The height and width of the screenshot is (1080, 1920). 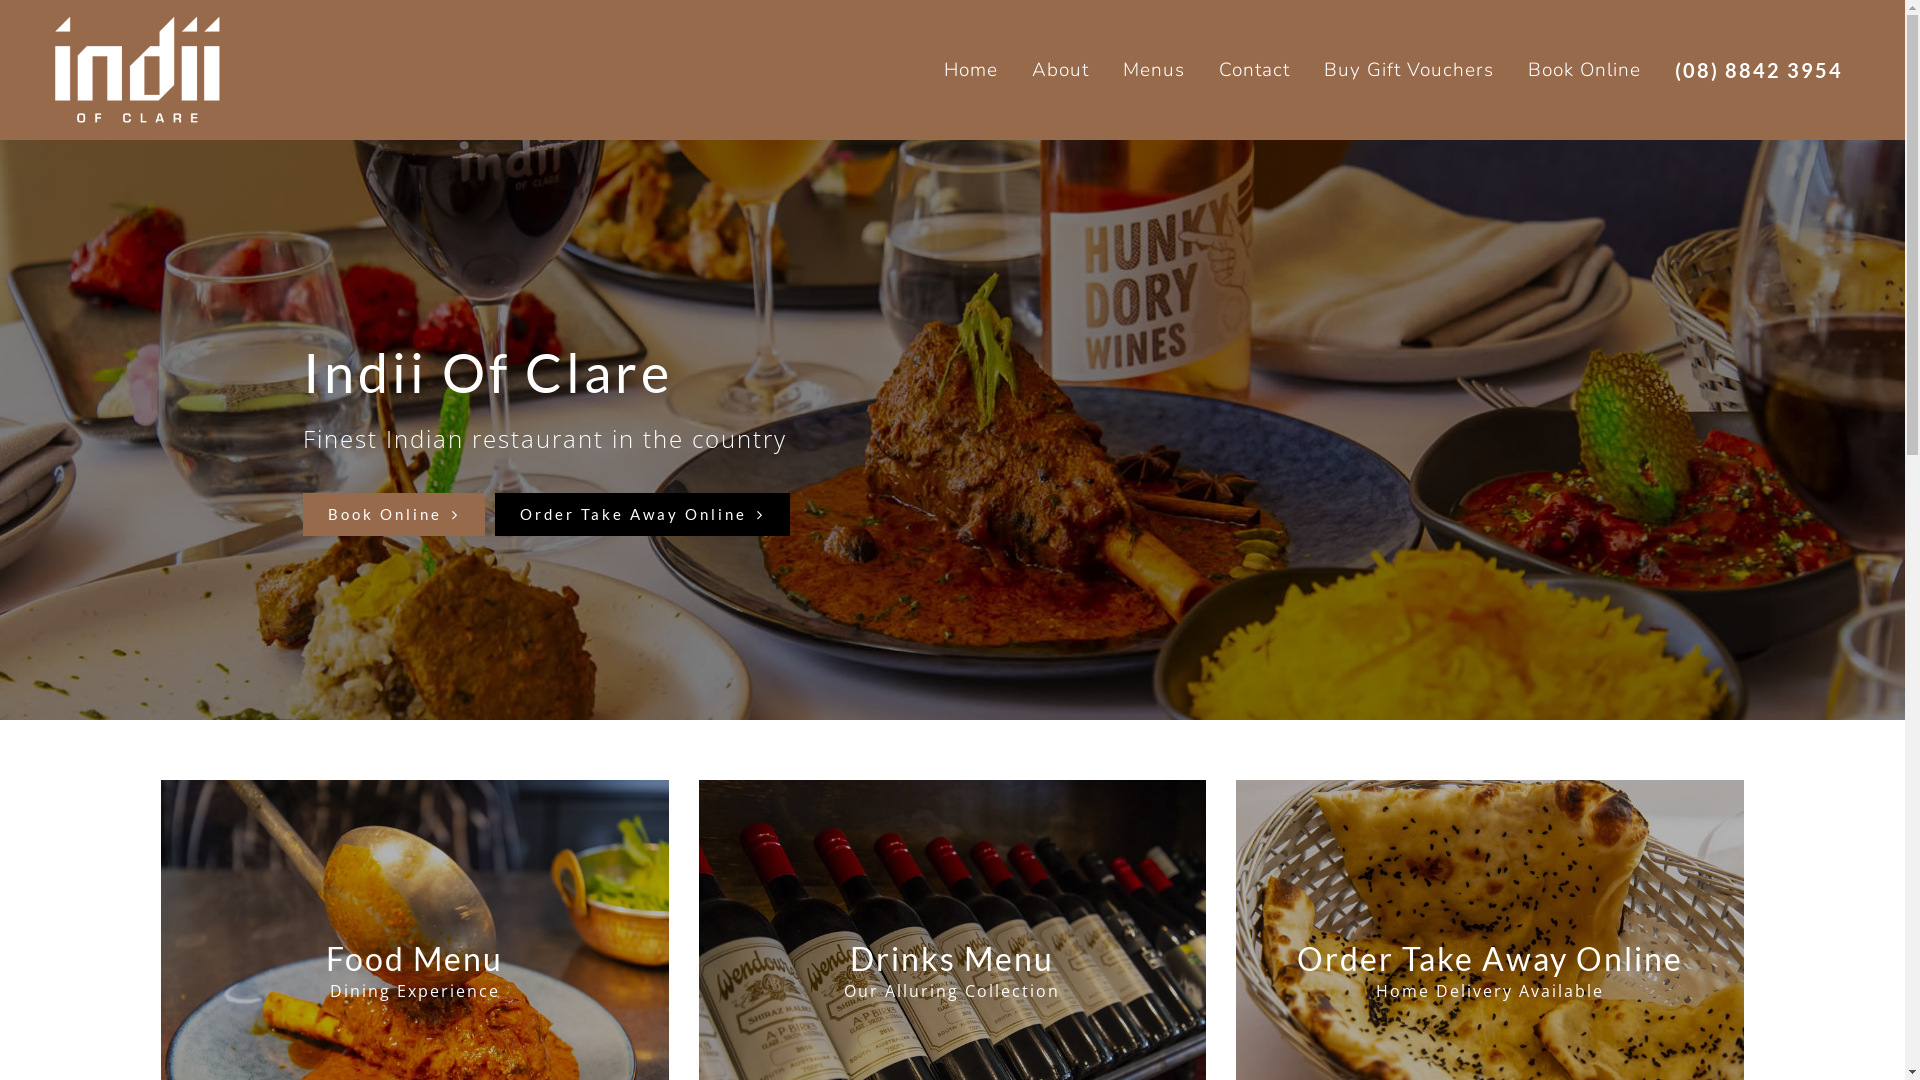 I want to click on Order Take Away Online, so click(x=641, y=514).